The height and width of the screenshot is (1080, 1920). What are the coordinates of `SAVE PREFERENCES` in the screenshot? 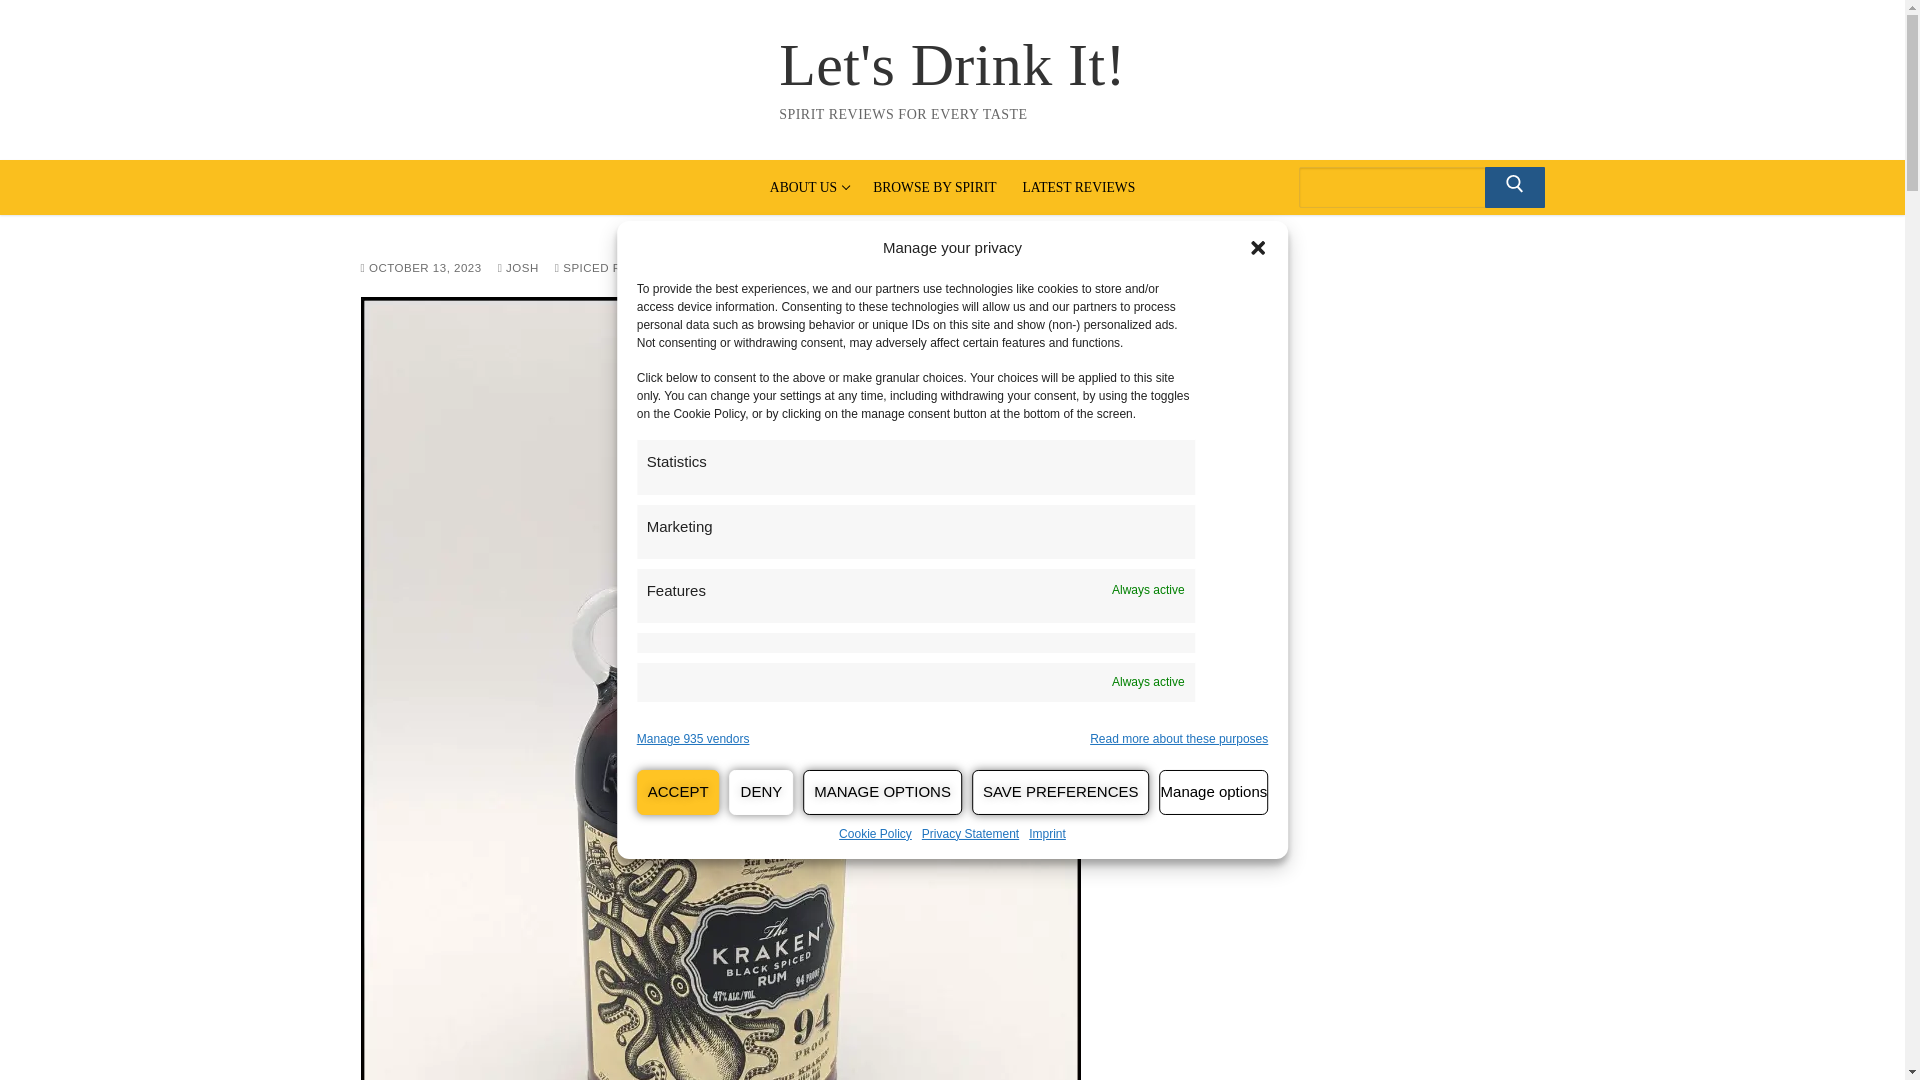 It's located at (694, 740).